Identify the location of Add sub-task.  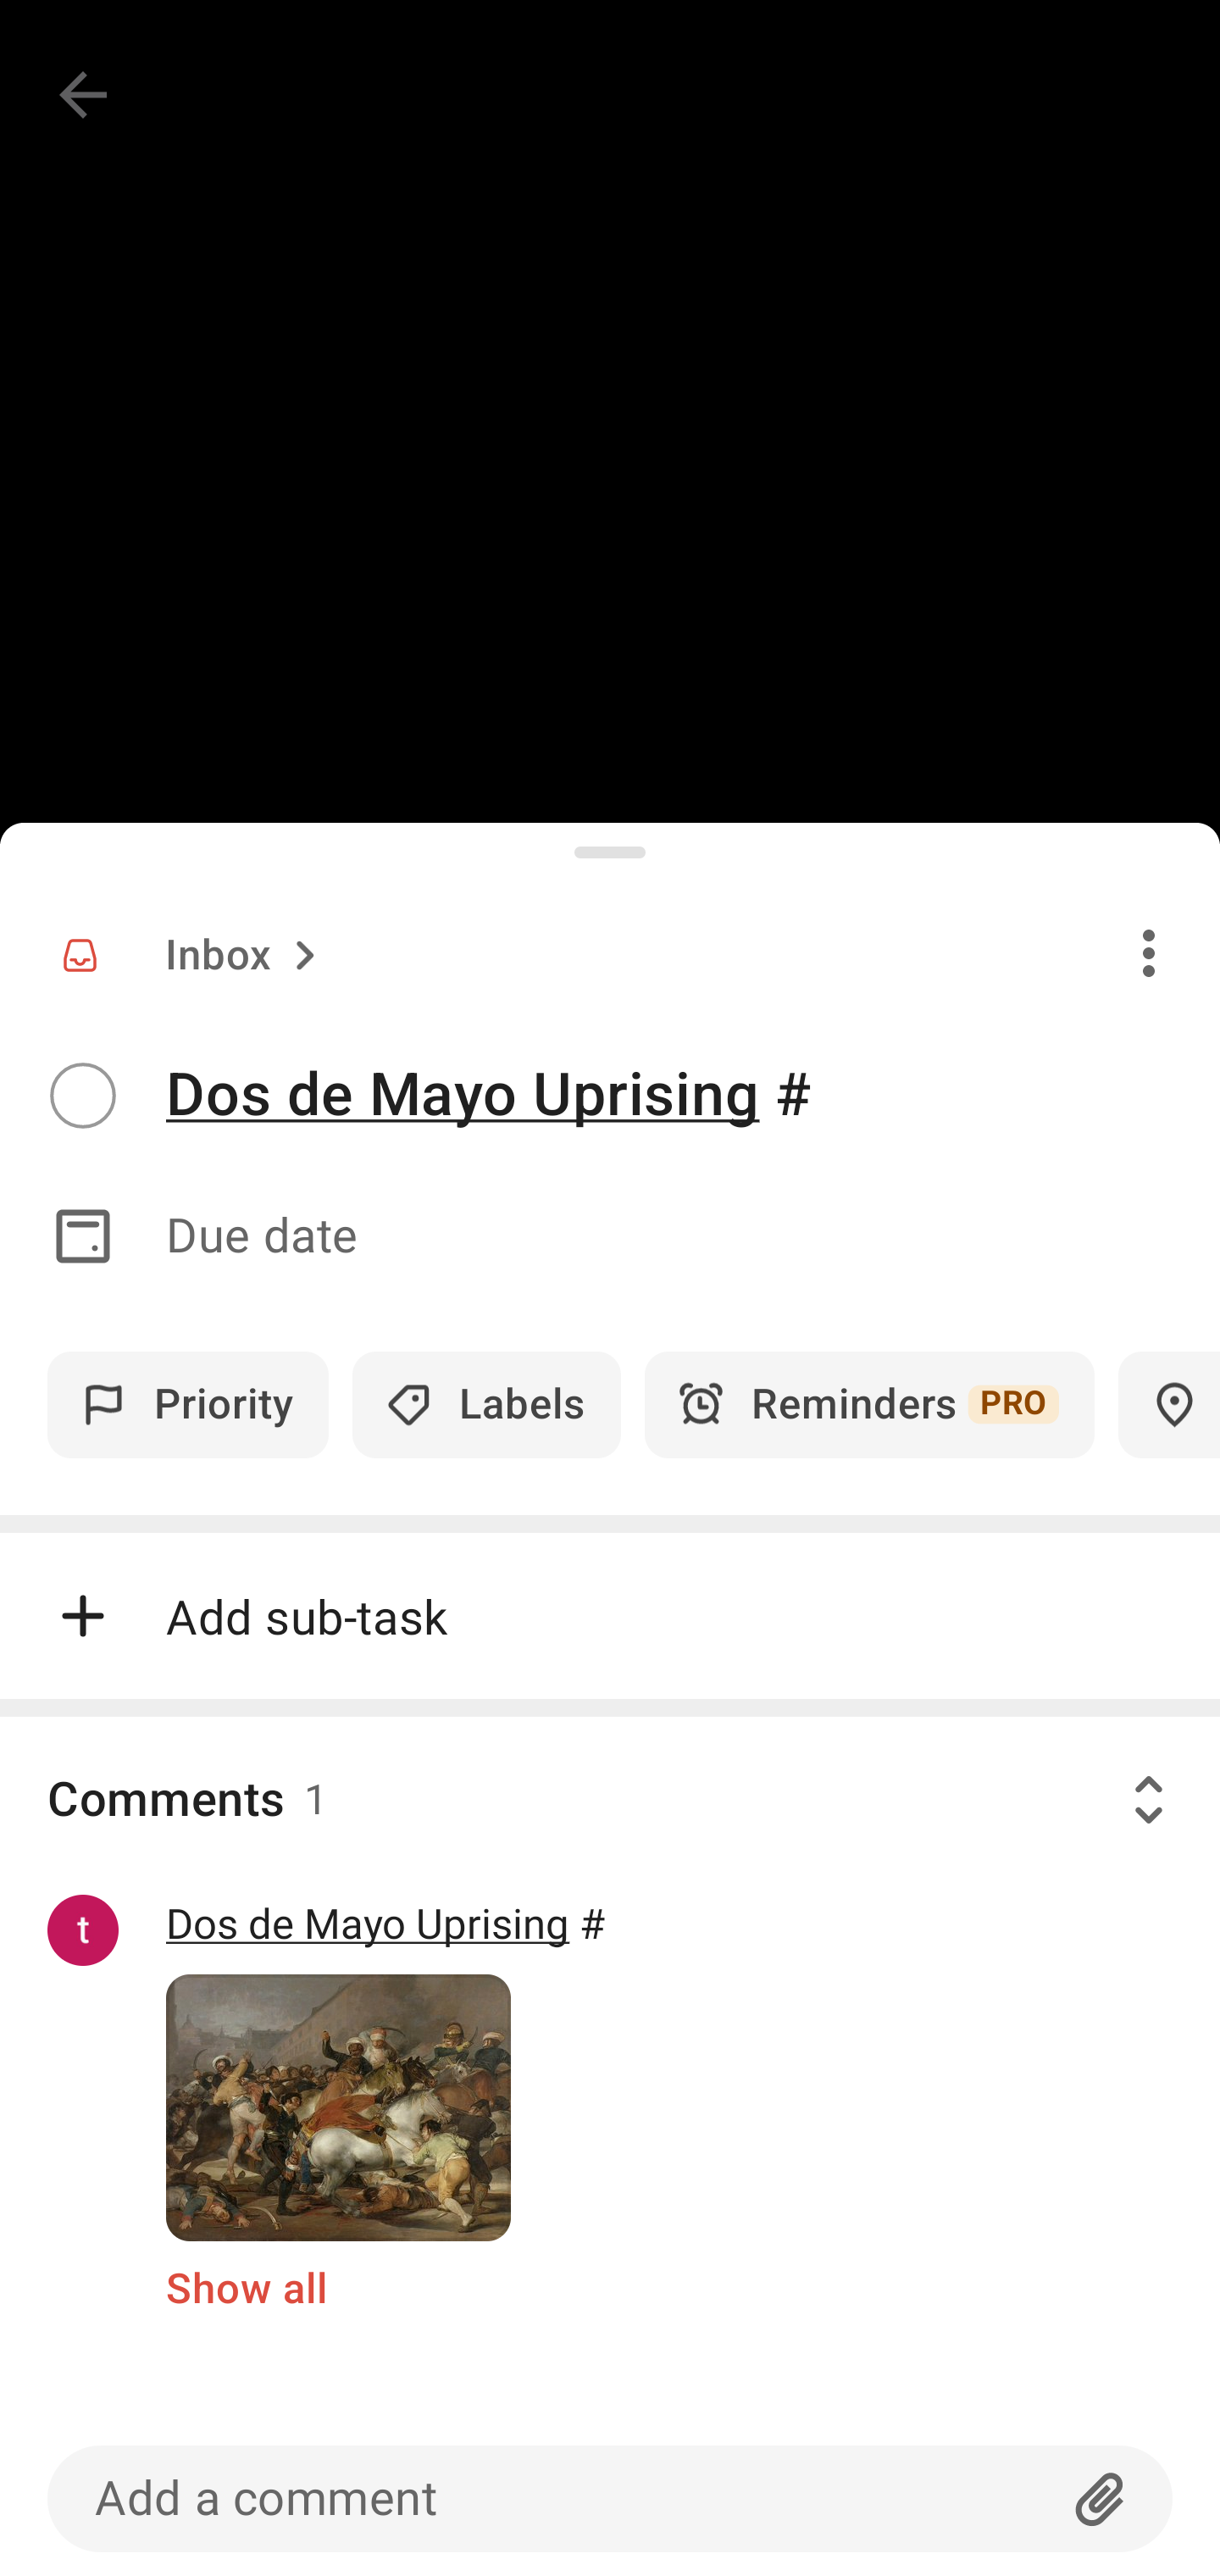
(610, 1617).